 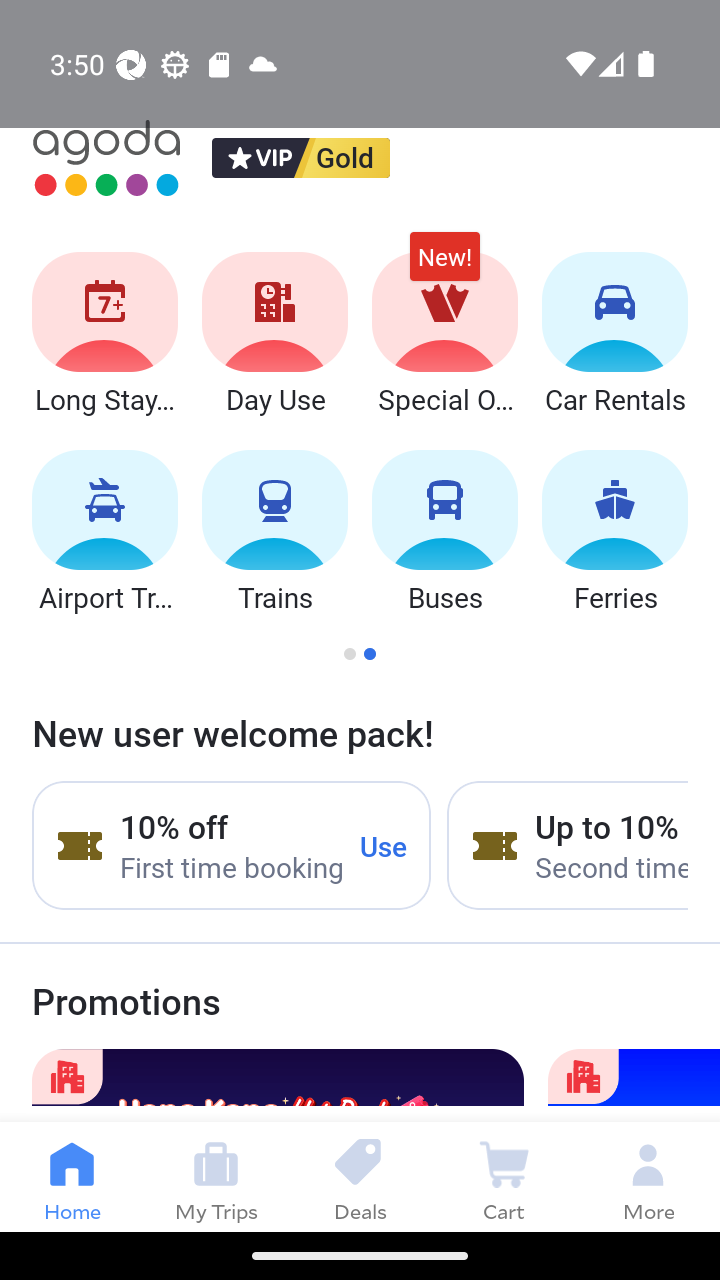 I want to click on Deals, so click(x=360, y=1176).